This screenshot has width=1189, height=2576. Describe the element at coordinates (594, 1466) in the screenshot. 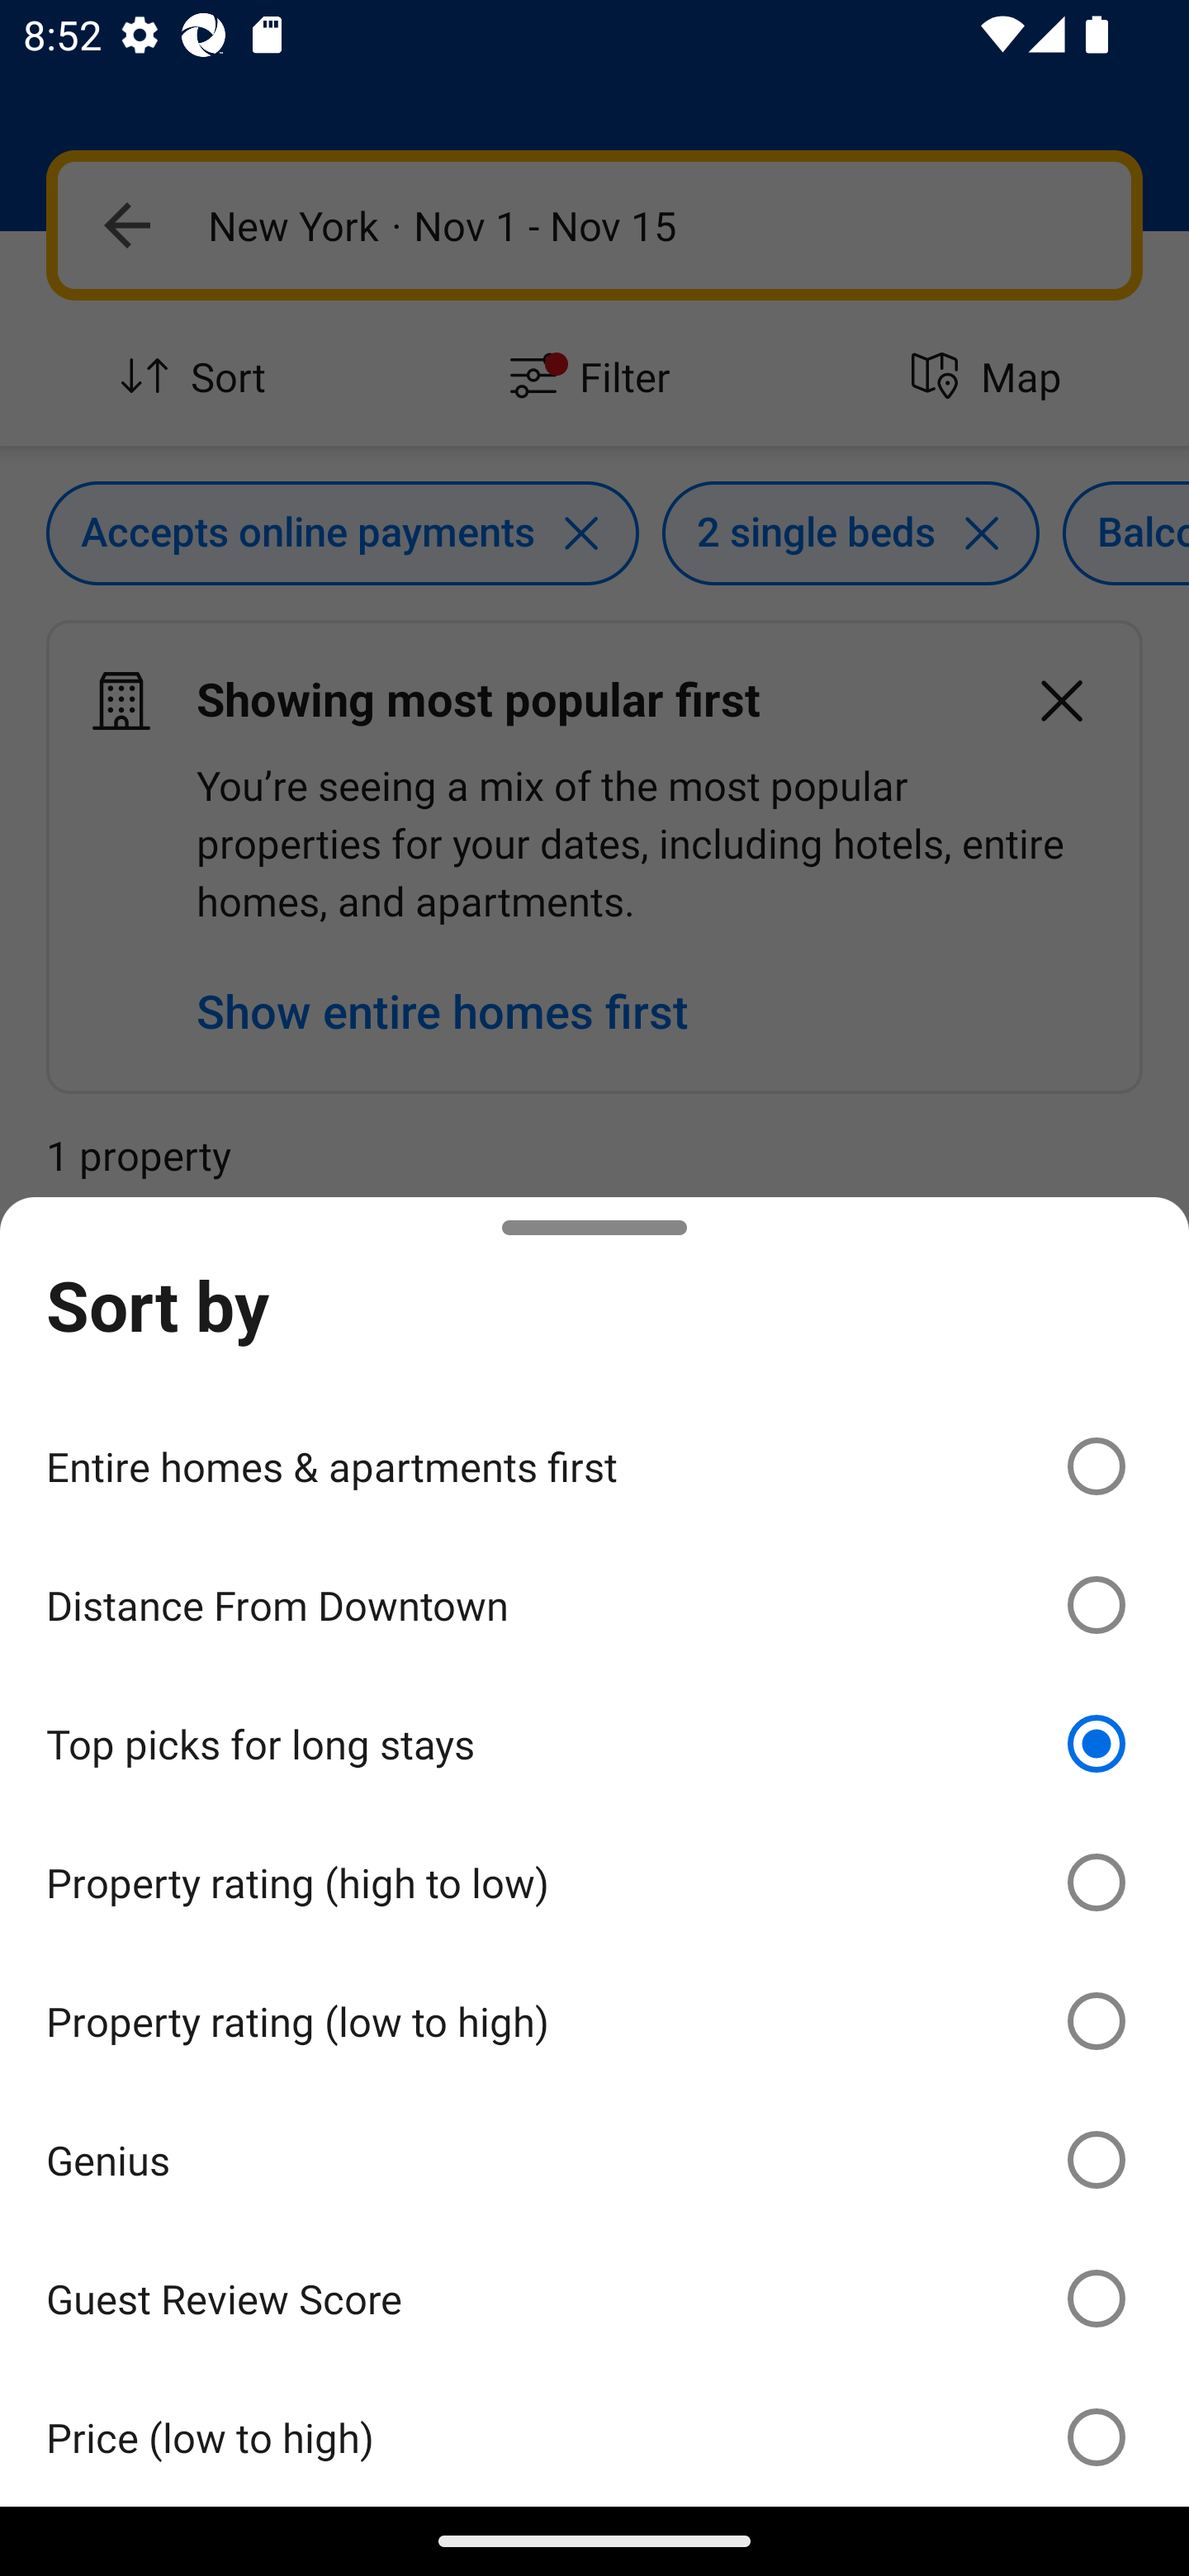

I see `Entire homes & apartments first` at that location.